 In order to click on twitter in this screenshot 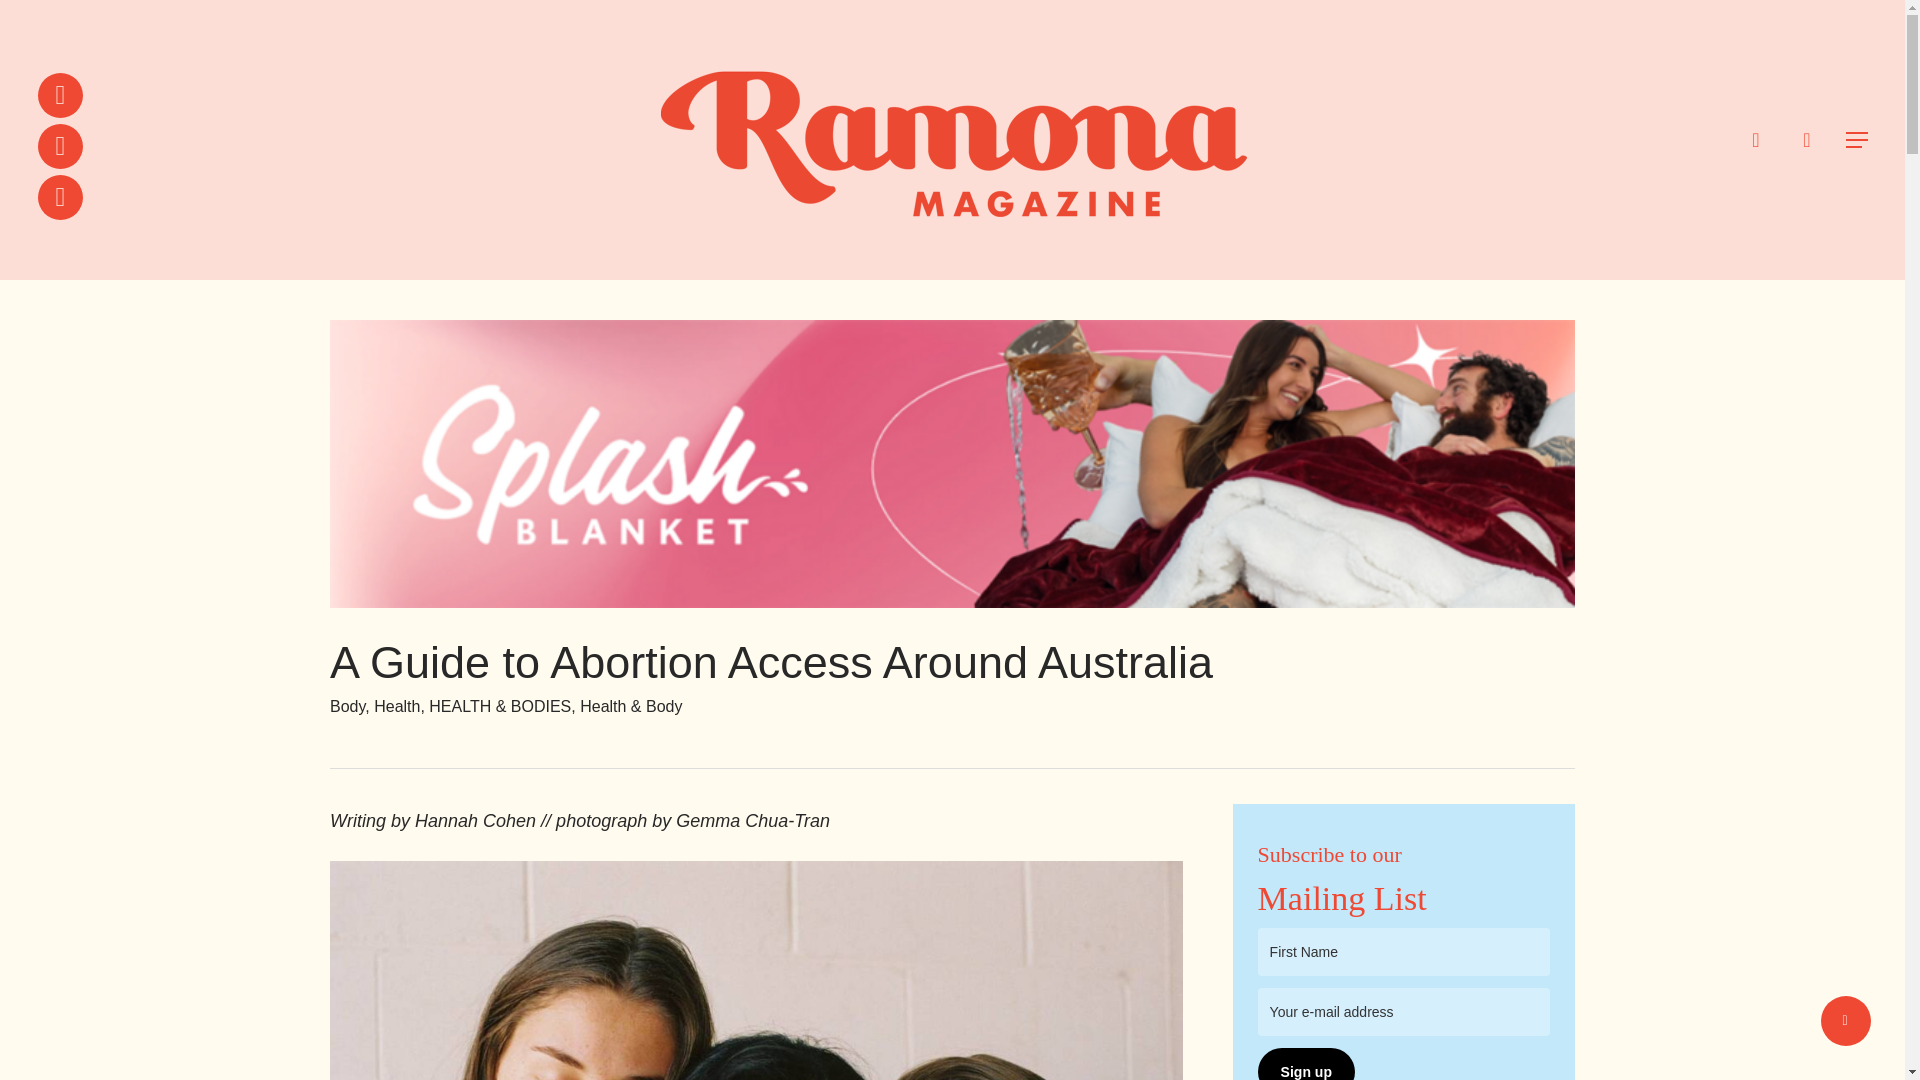, I will do `click(60, 95)`.